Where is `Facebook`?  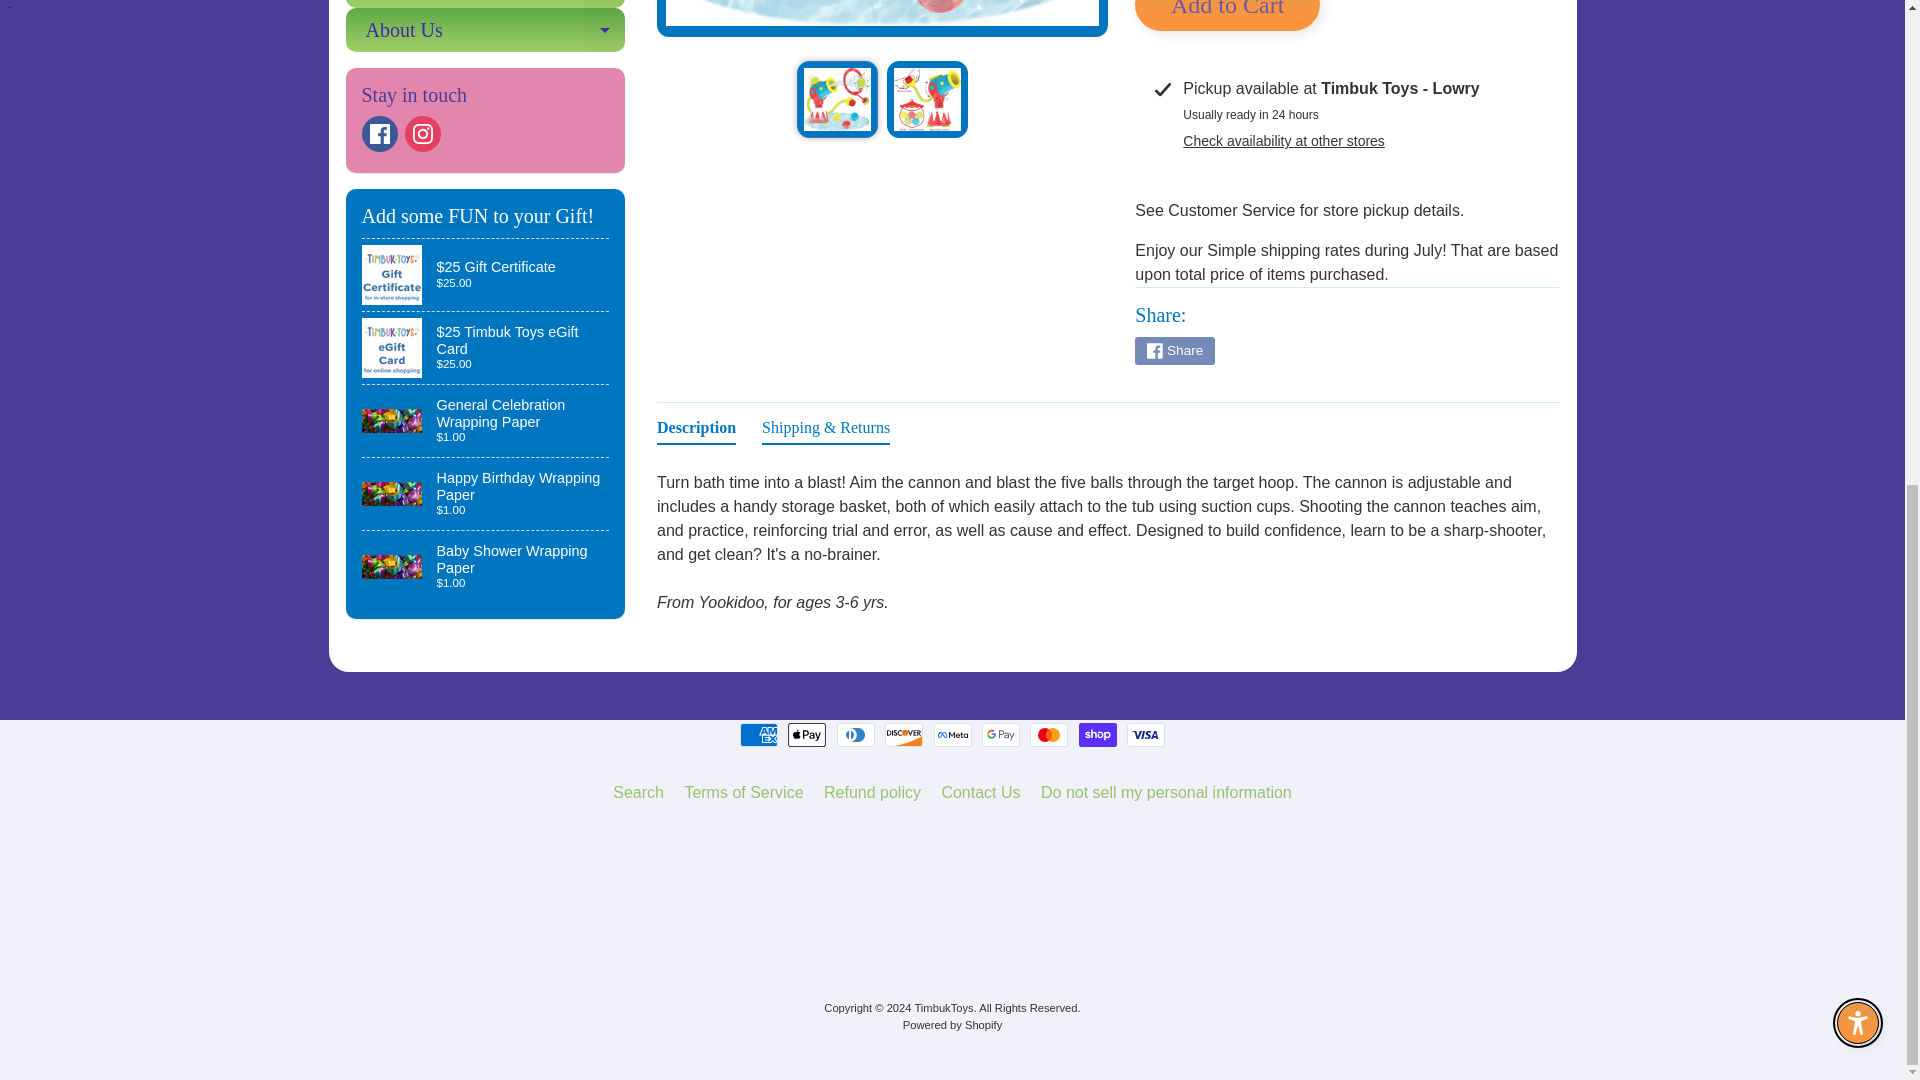
Facebook is located at coordinates (380, 134).